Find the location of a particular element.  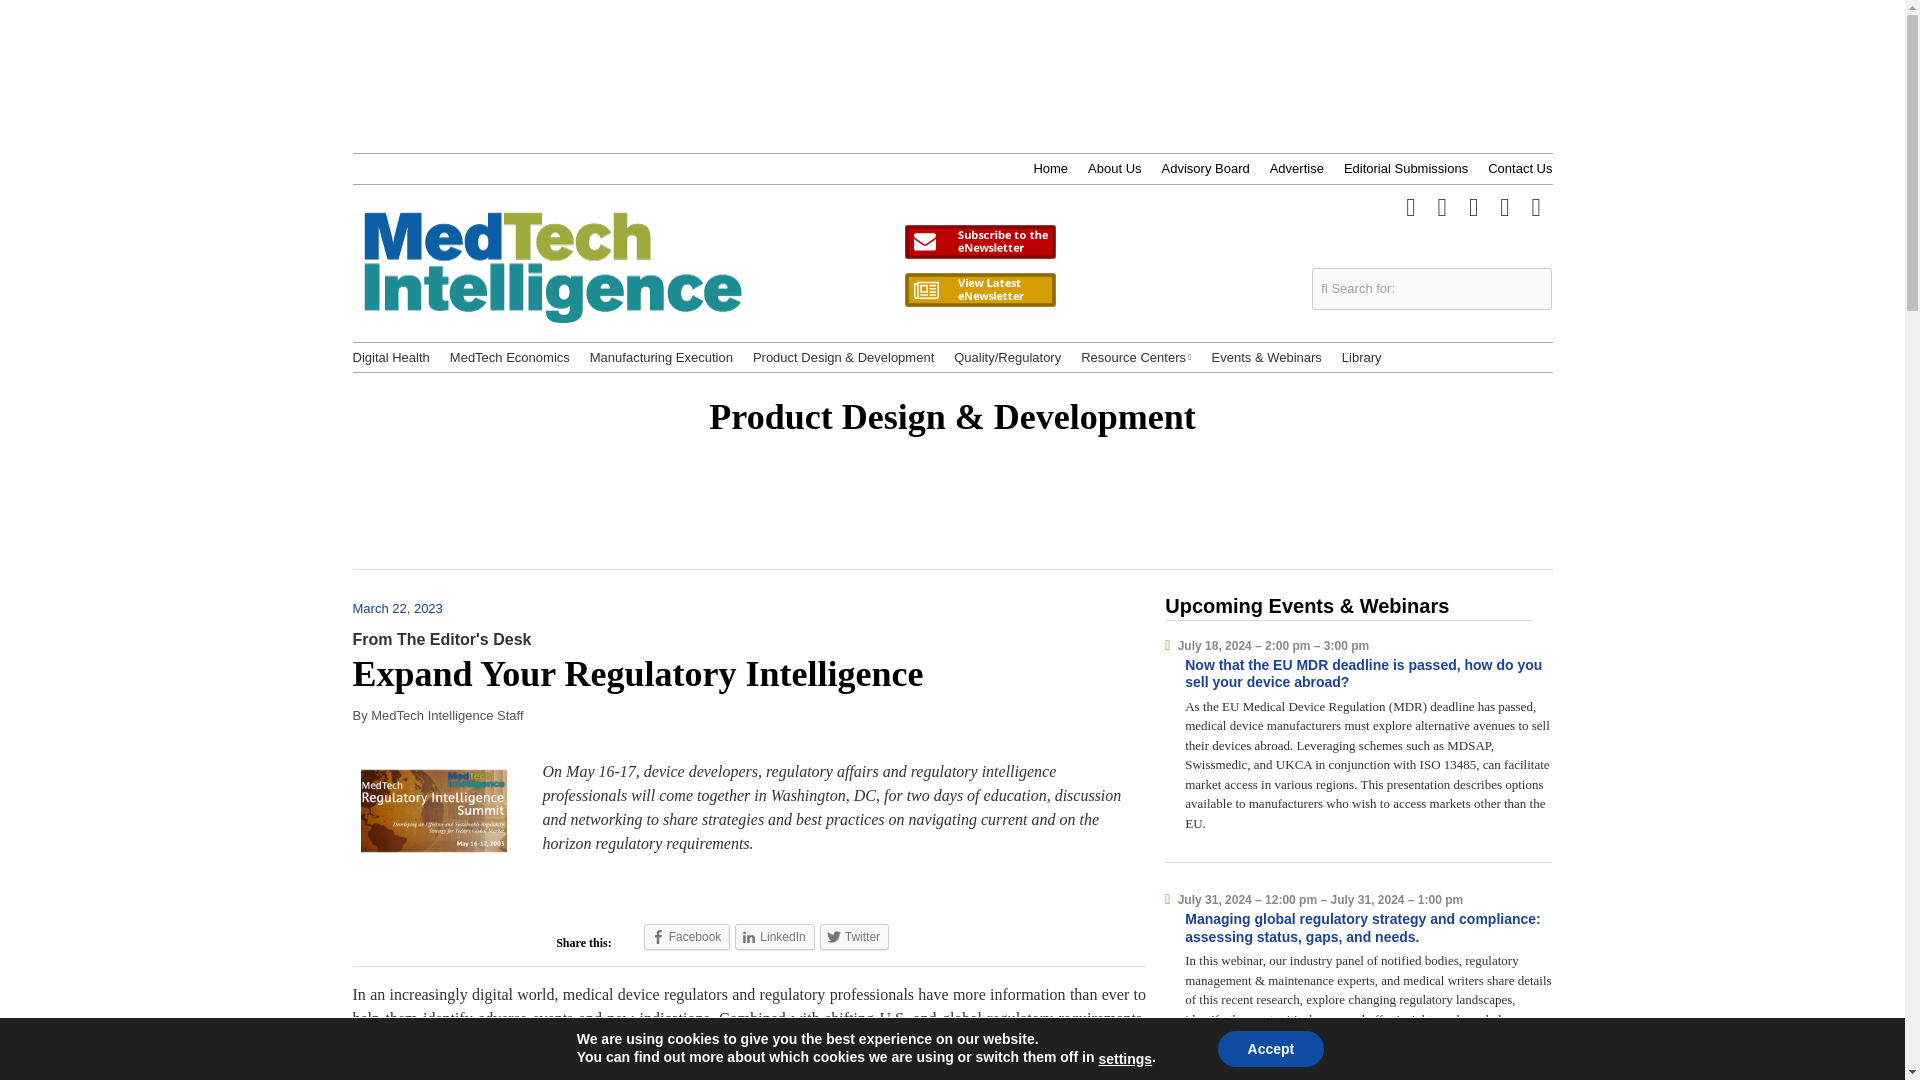

Get The Newsletter! is located at coordinates (980, 242).